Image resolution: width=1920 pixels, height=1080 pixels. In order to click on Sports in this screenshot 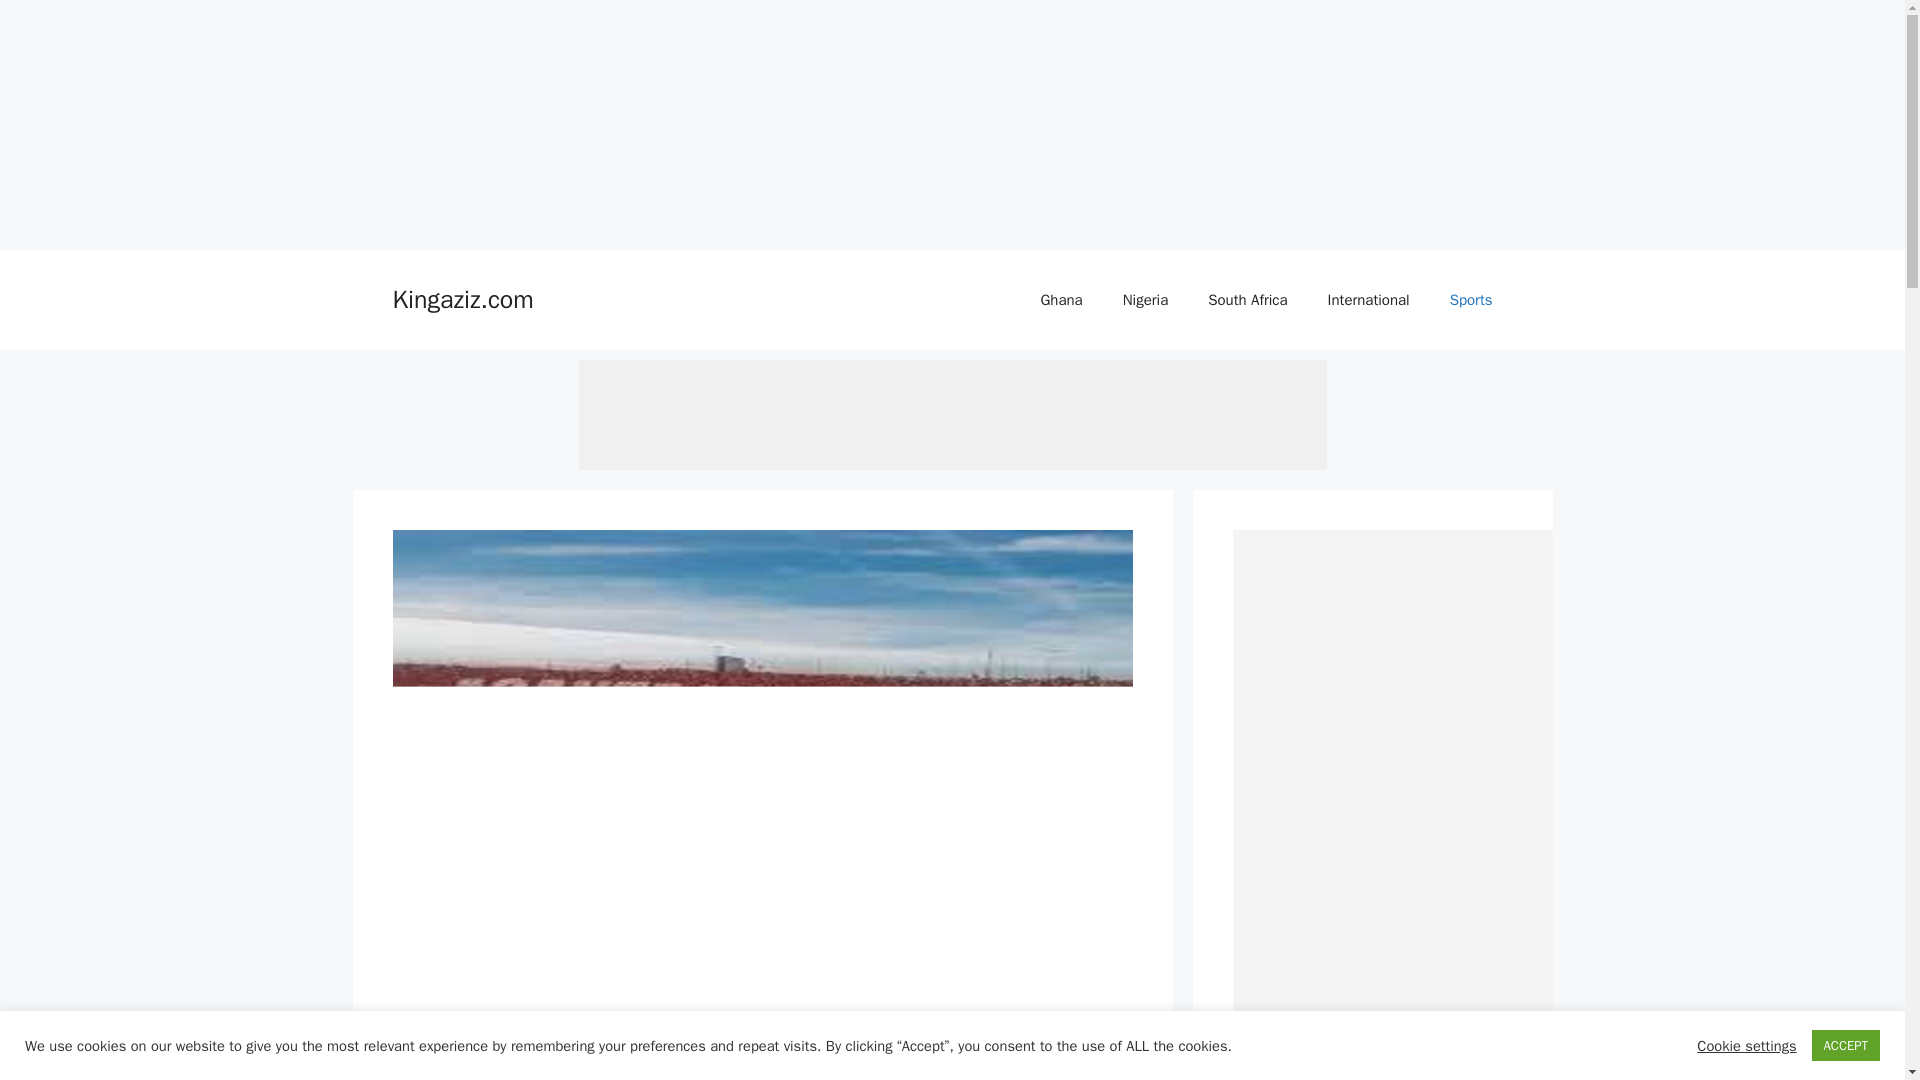, I will do `click(1471, 300)`.